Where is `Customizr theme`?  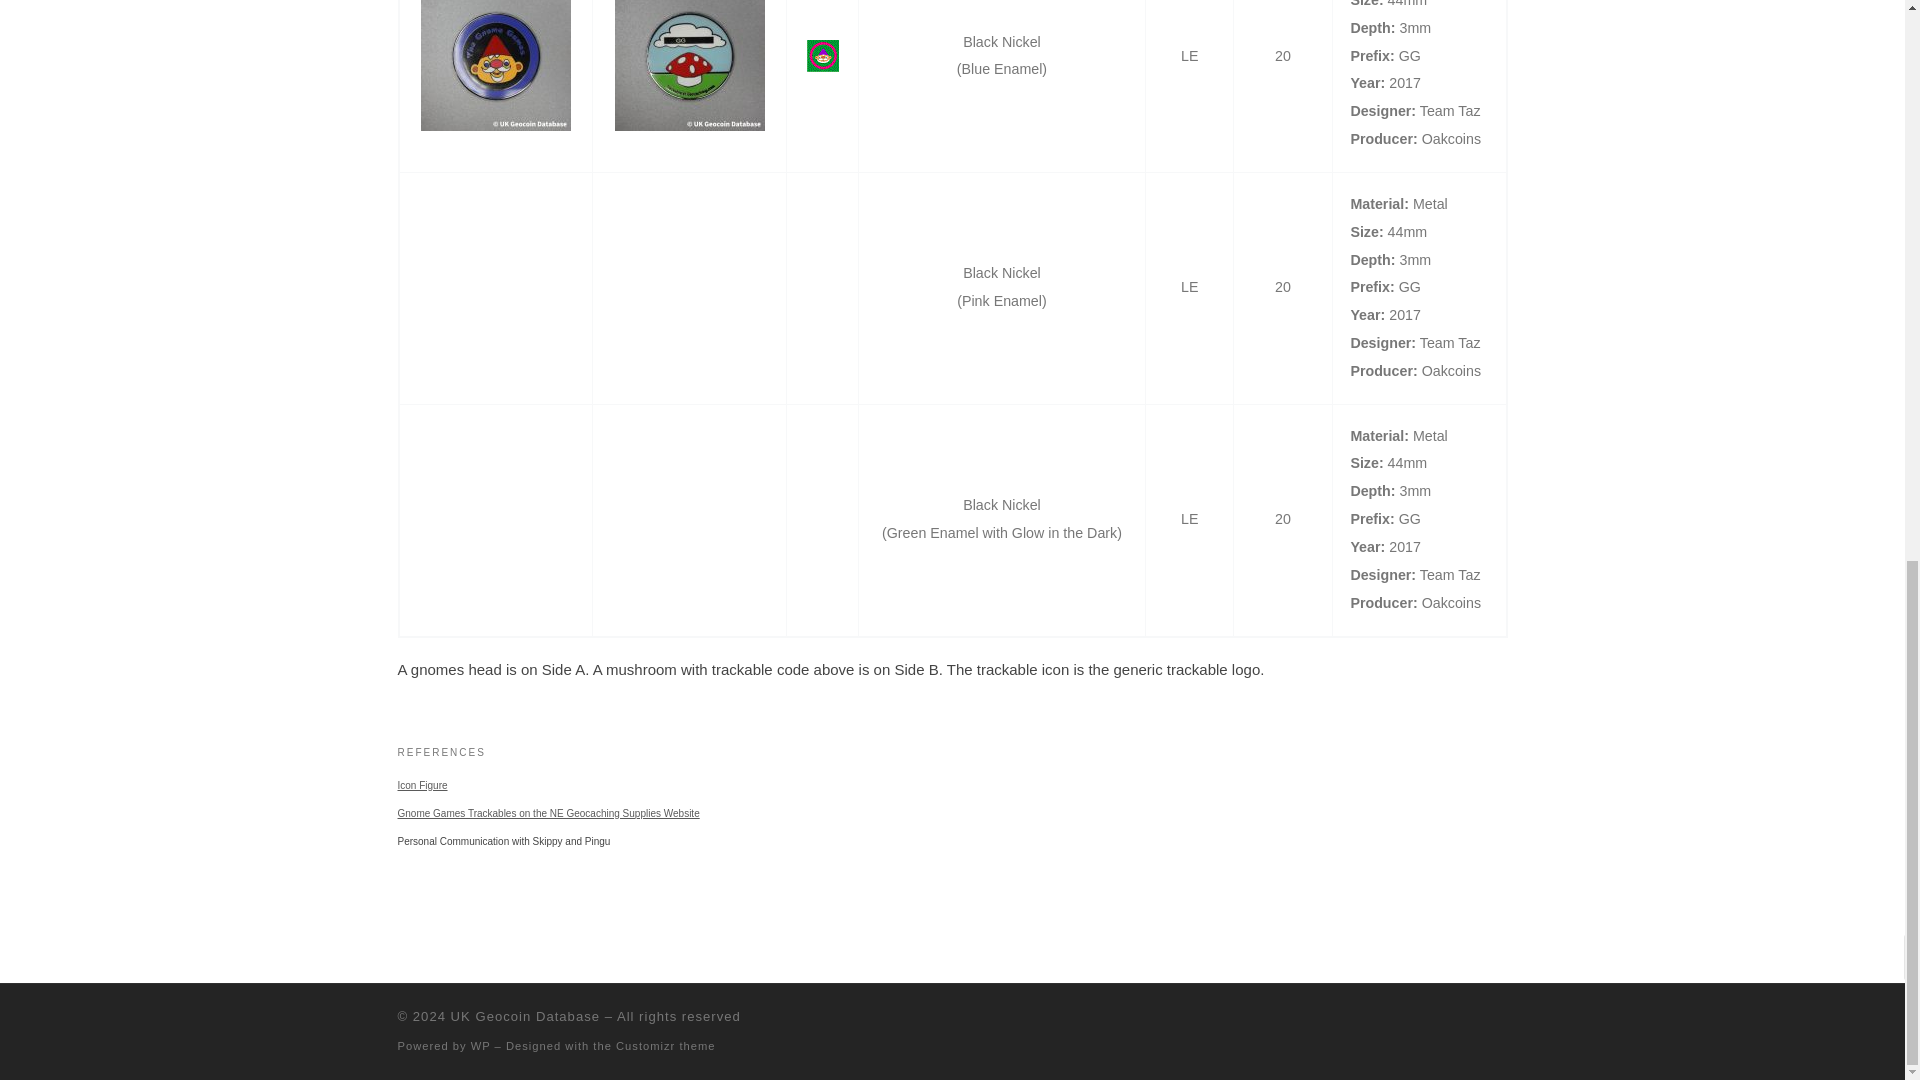
Customizr theme is located at coordinates (666, 1046).